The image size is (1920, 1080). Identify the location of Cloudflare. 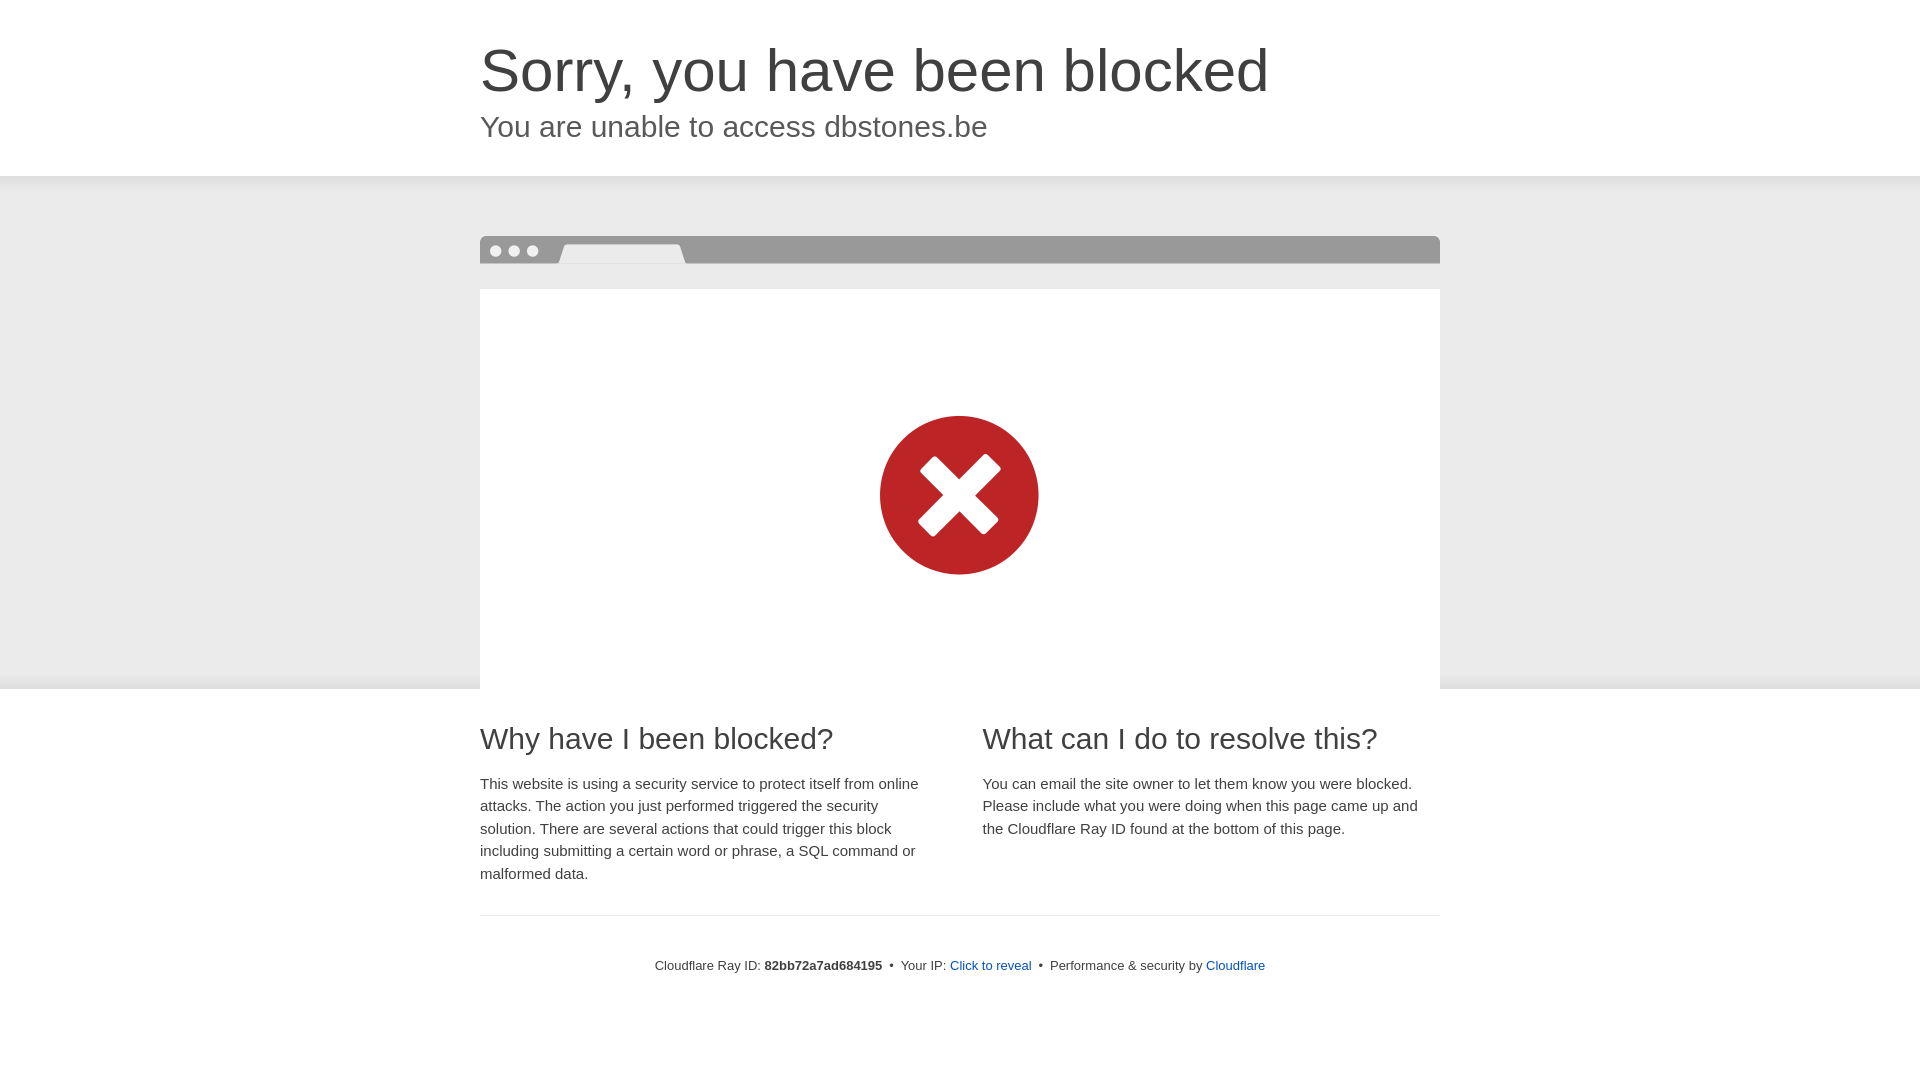
(1236, 966).